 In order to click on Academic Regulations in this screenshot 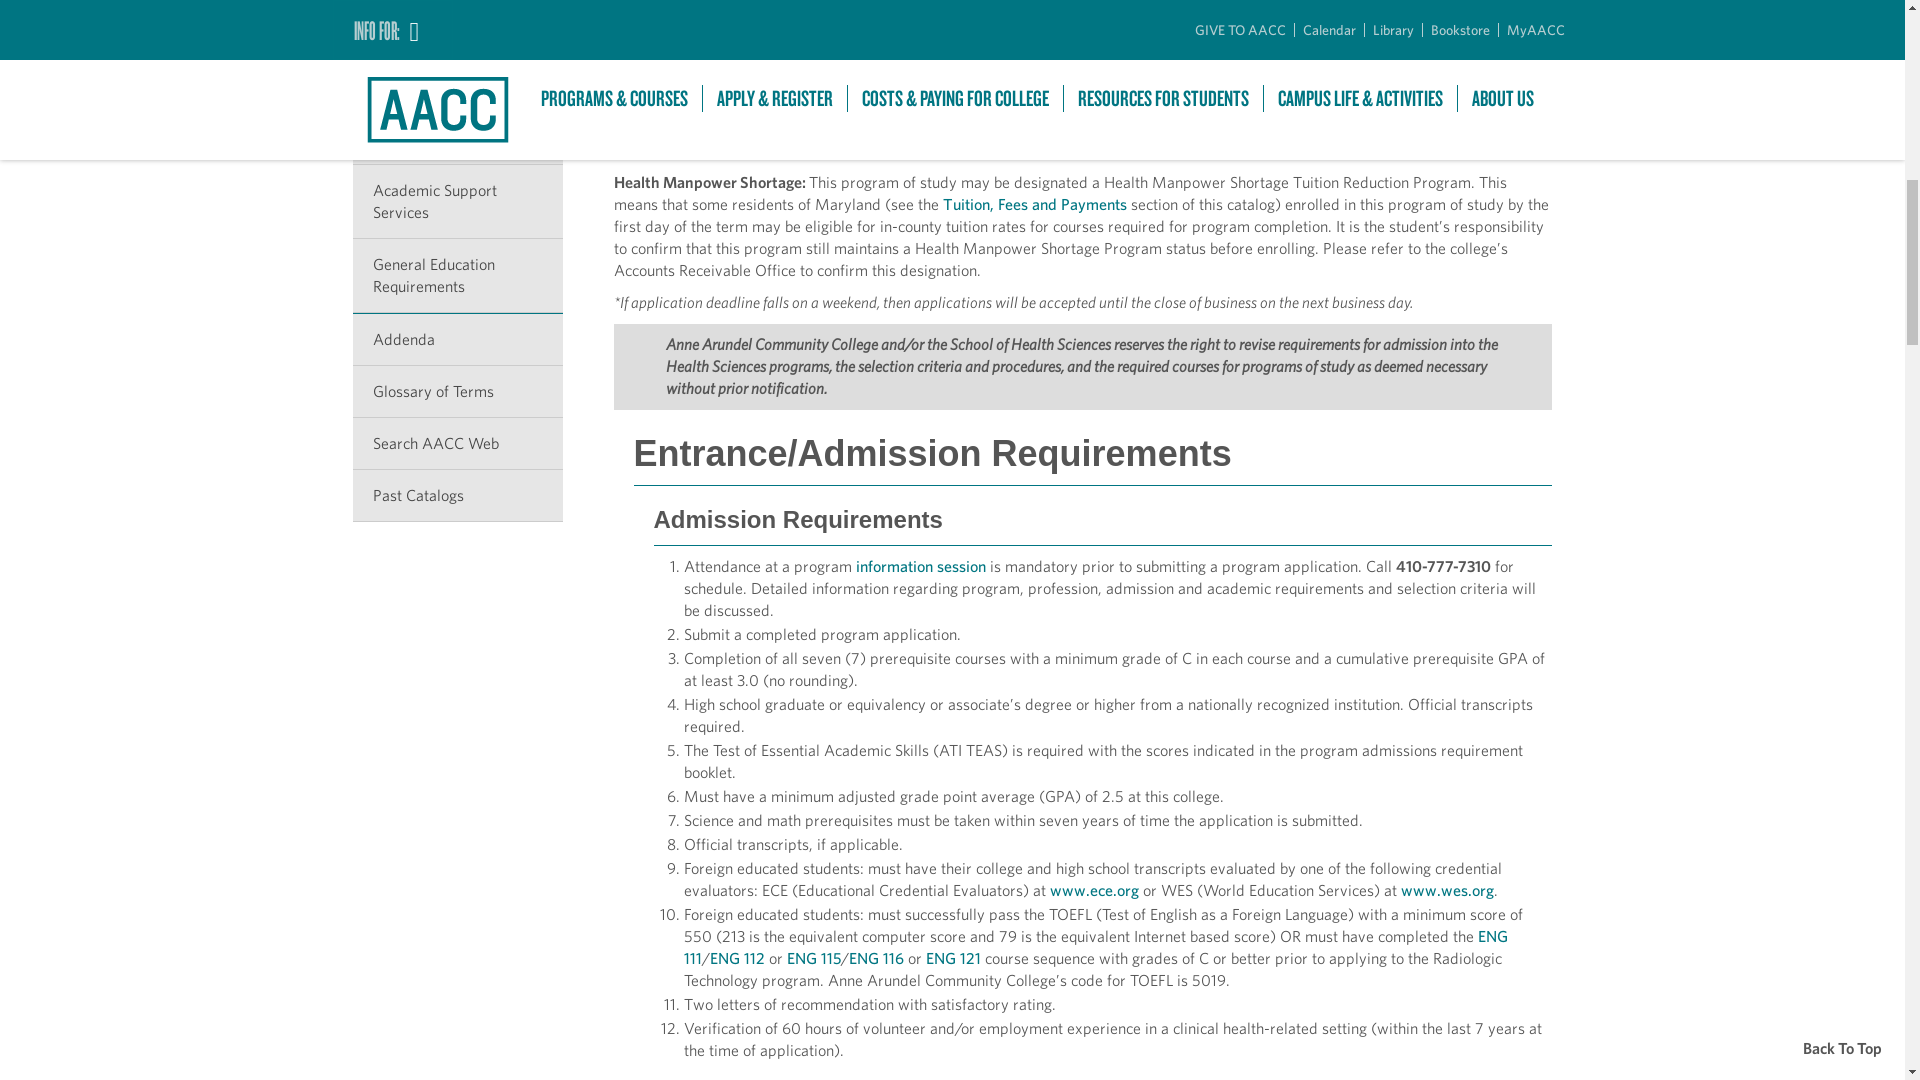, I will do `click(456, 139)`.